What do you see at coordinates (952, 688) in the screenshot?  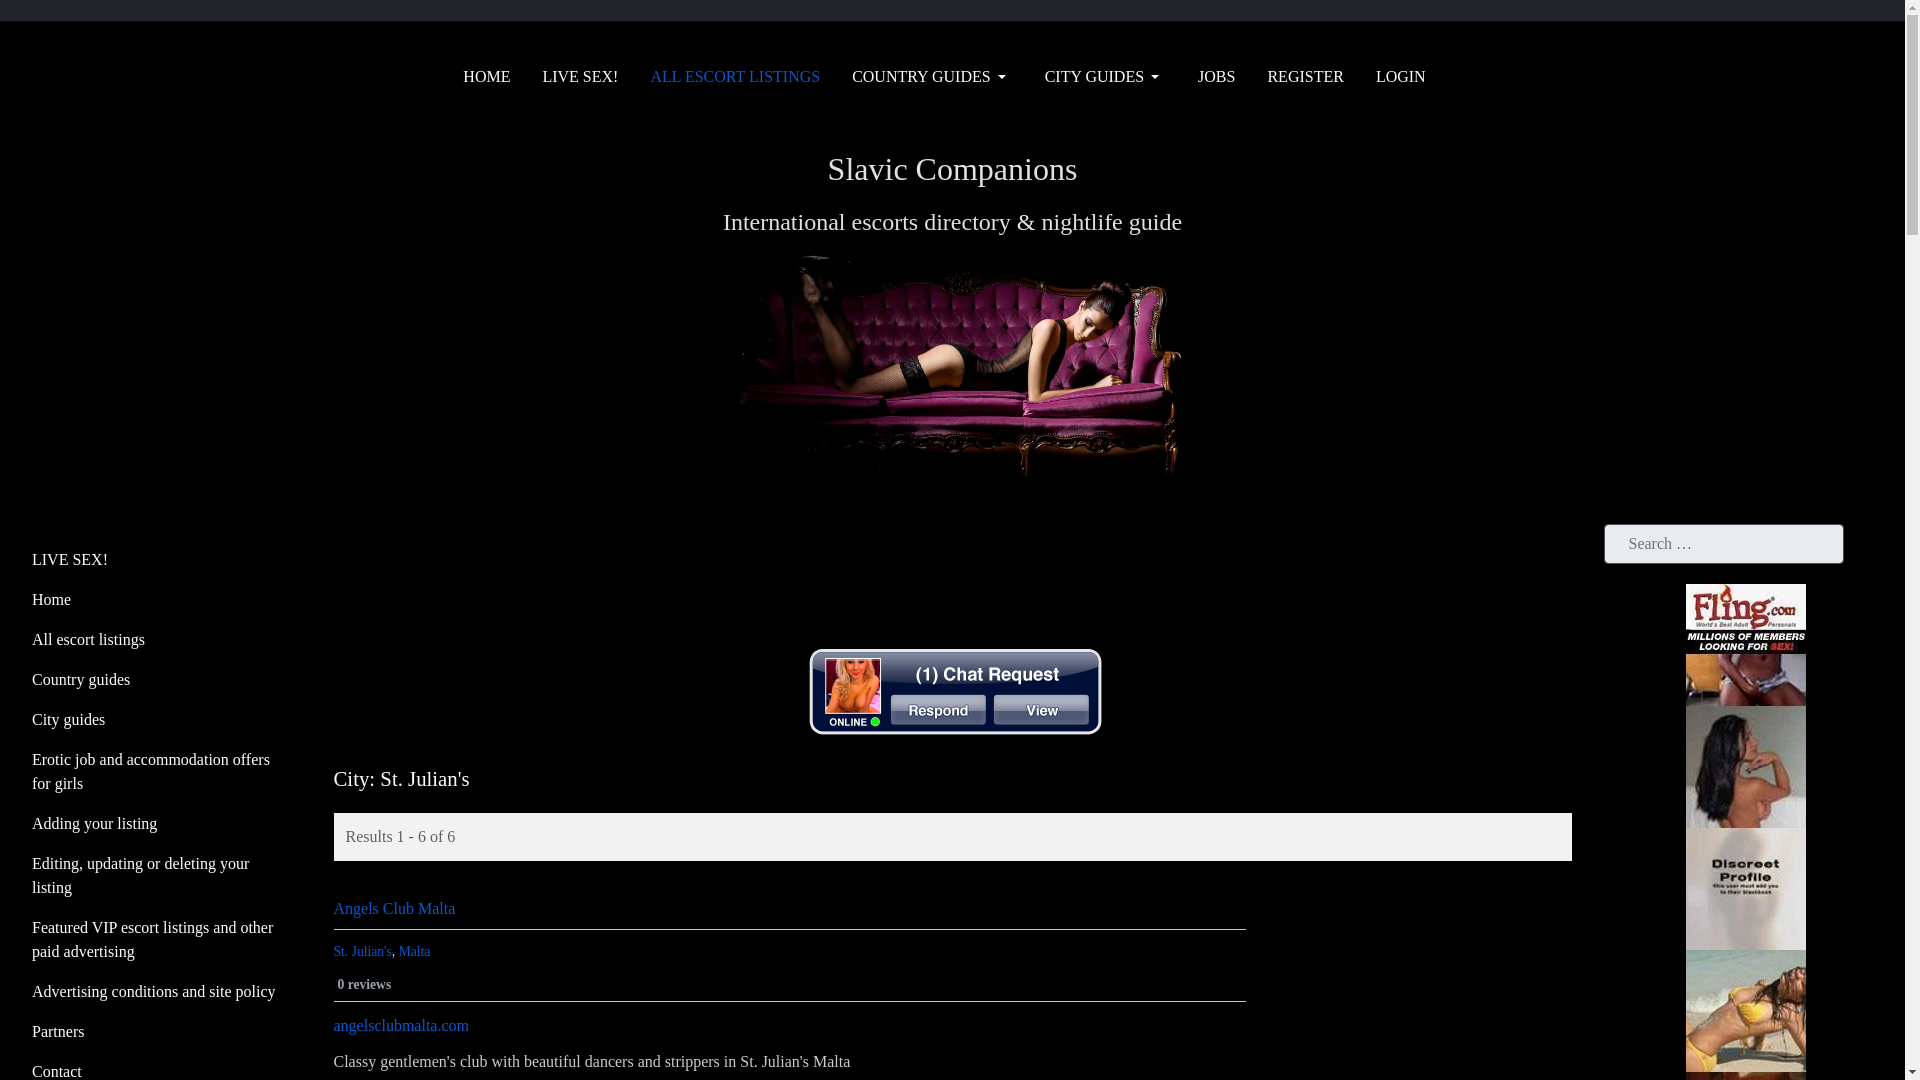 I see `OwnHosting.Cams.com.top.1` at bounding box center [952, 688].